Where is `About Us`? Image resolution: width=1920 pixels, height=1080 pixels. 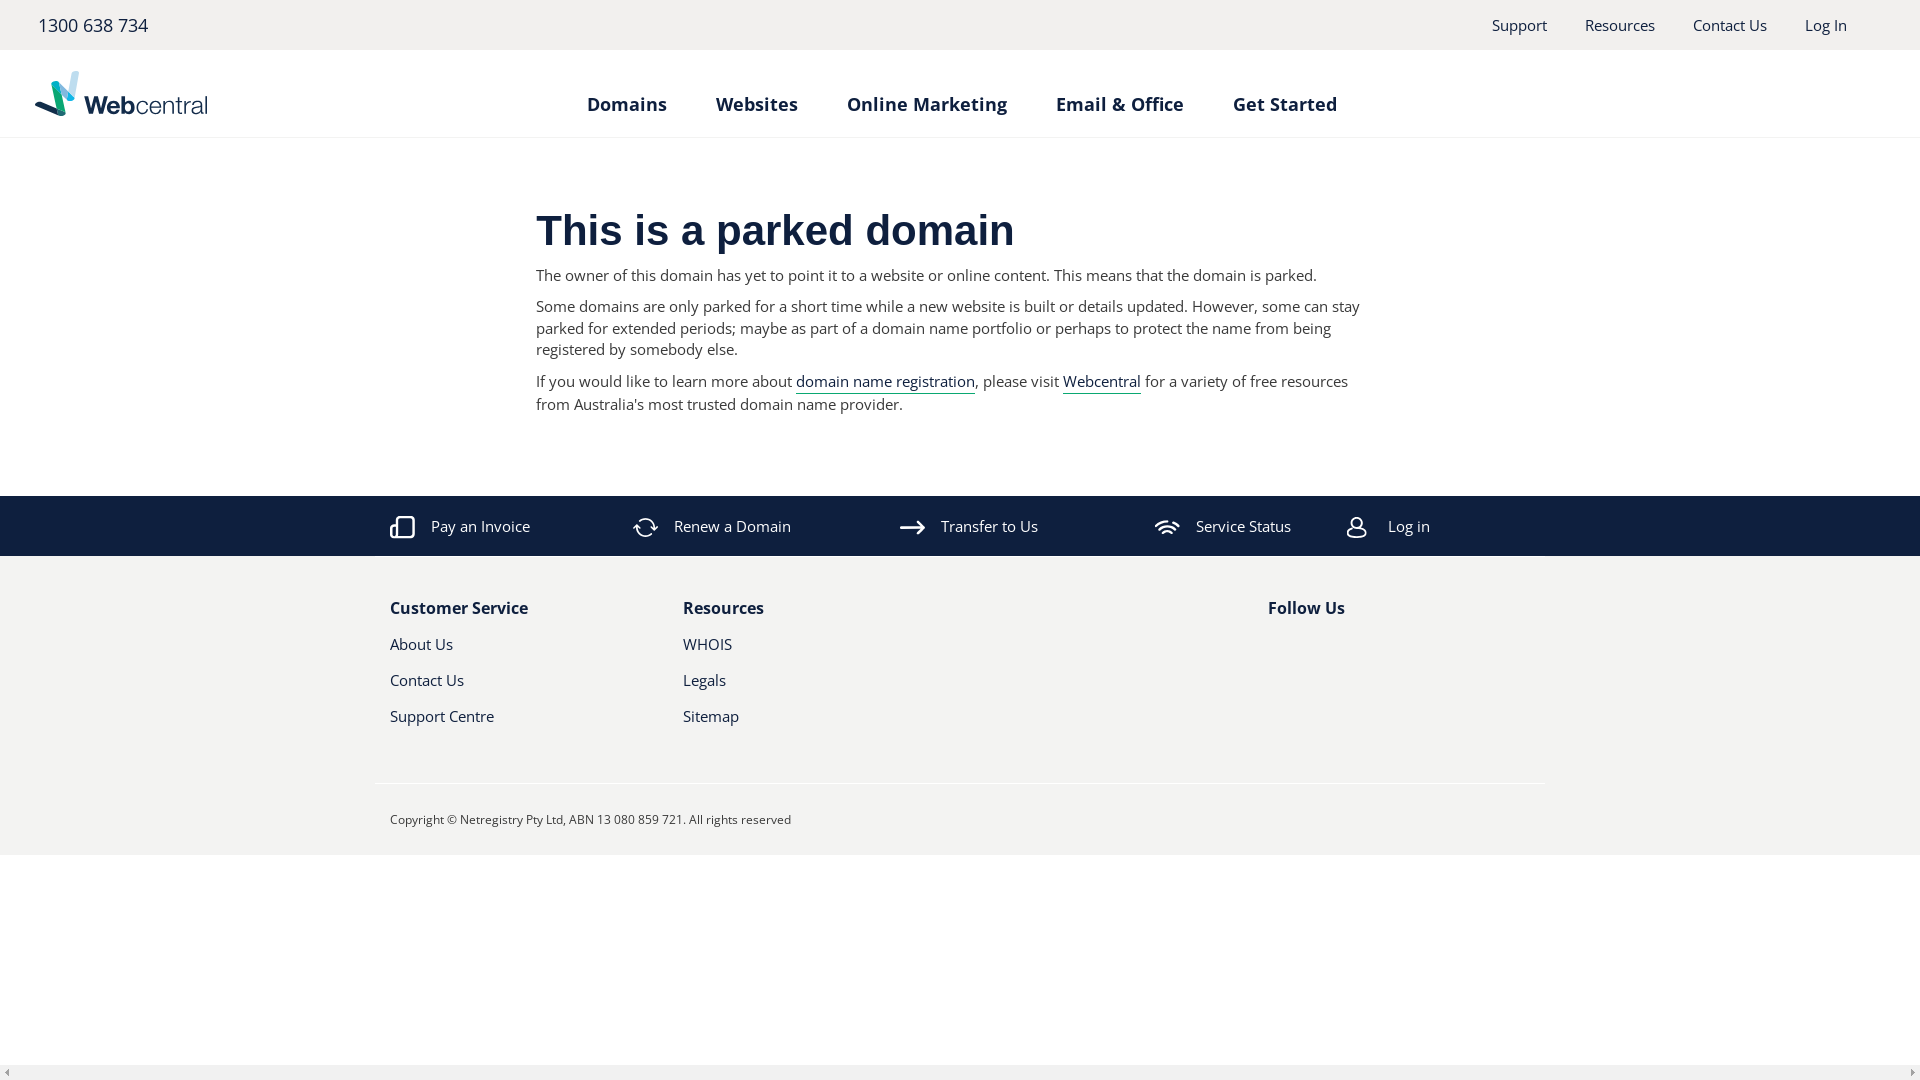 About Us is located at coordinates (502, 652).